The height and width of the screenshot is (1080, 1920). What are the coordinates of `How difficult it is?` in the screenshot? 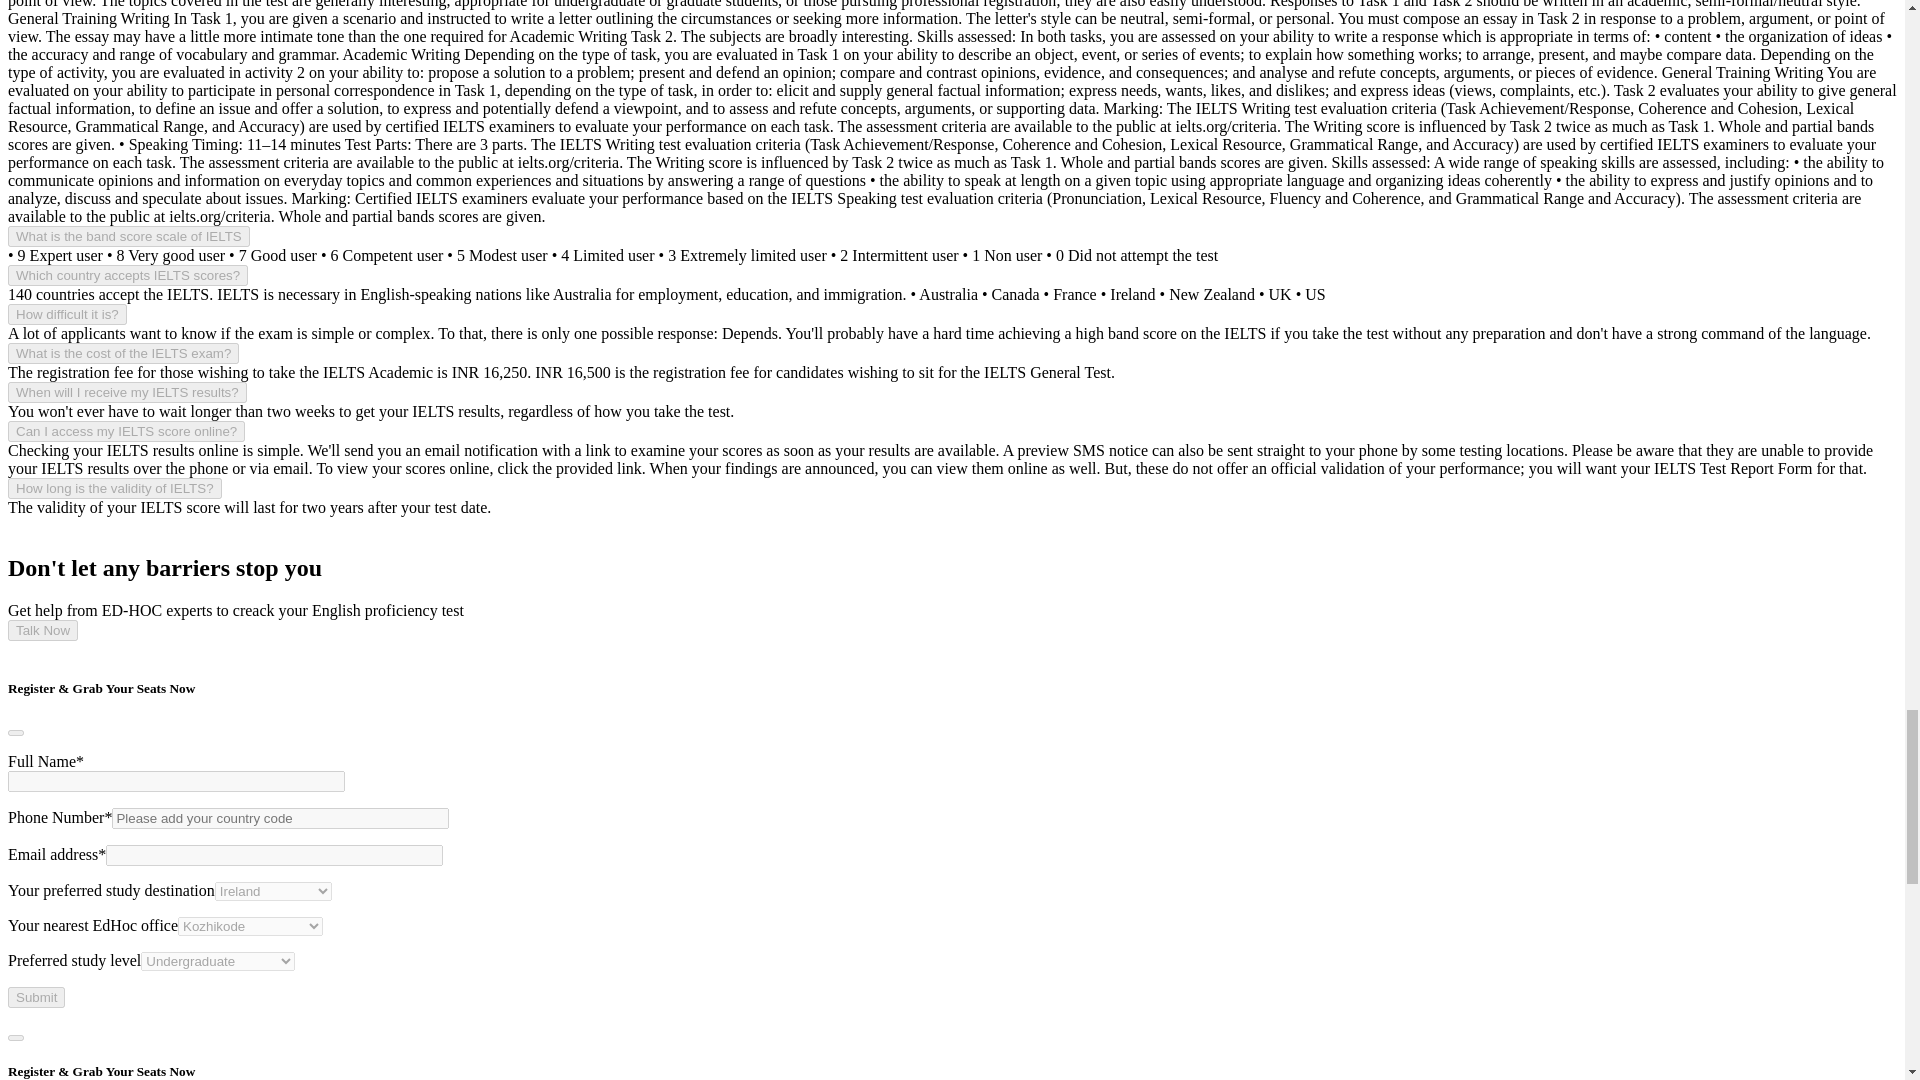 It's located at (66, 314).